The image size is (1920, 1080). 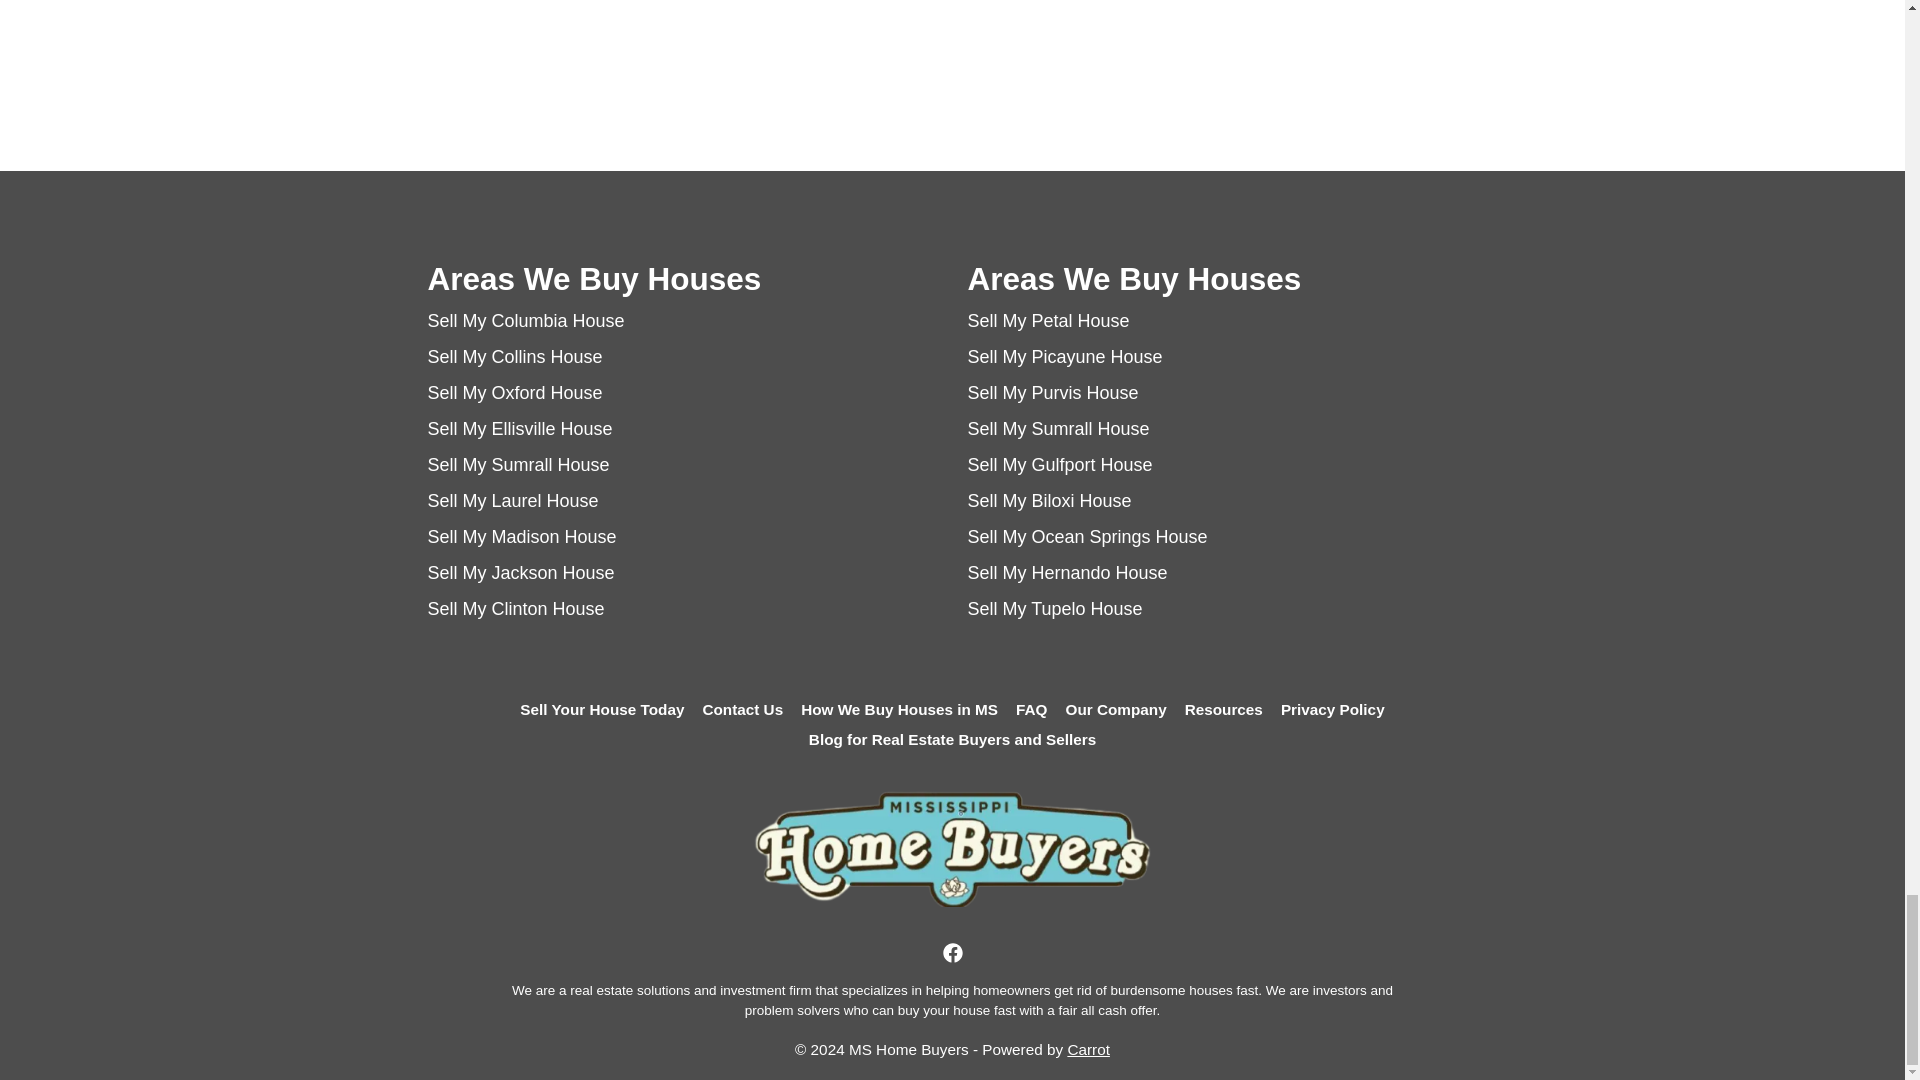 What do you see at coordinates (515, 356) in the screenshot?
I see `Sell My Collins House` at bounding box center [515, 356].